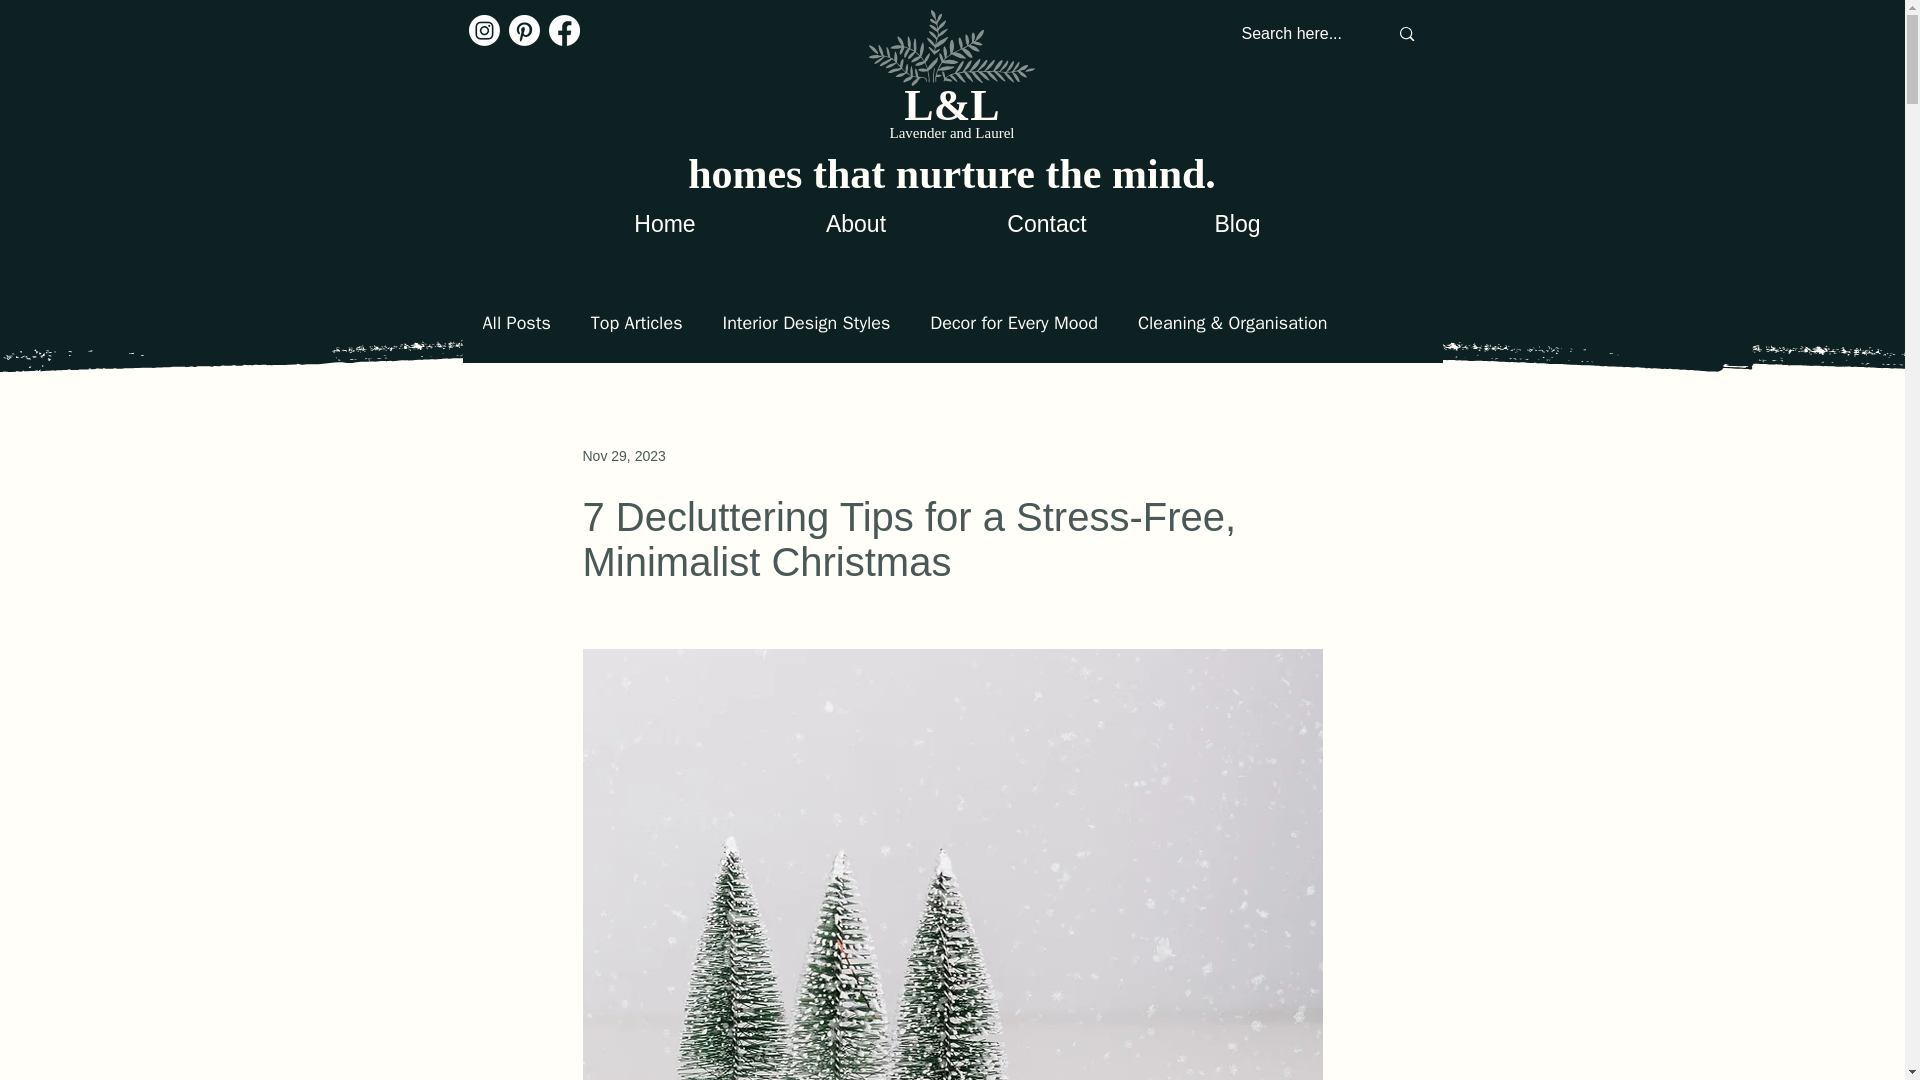 This screenshot has height=1080, width=1920. What do you see at coordinates (855, 222) in the screenshot?
I see `About` at bounding box center [855, 222].